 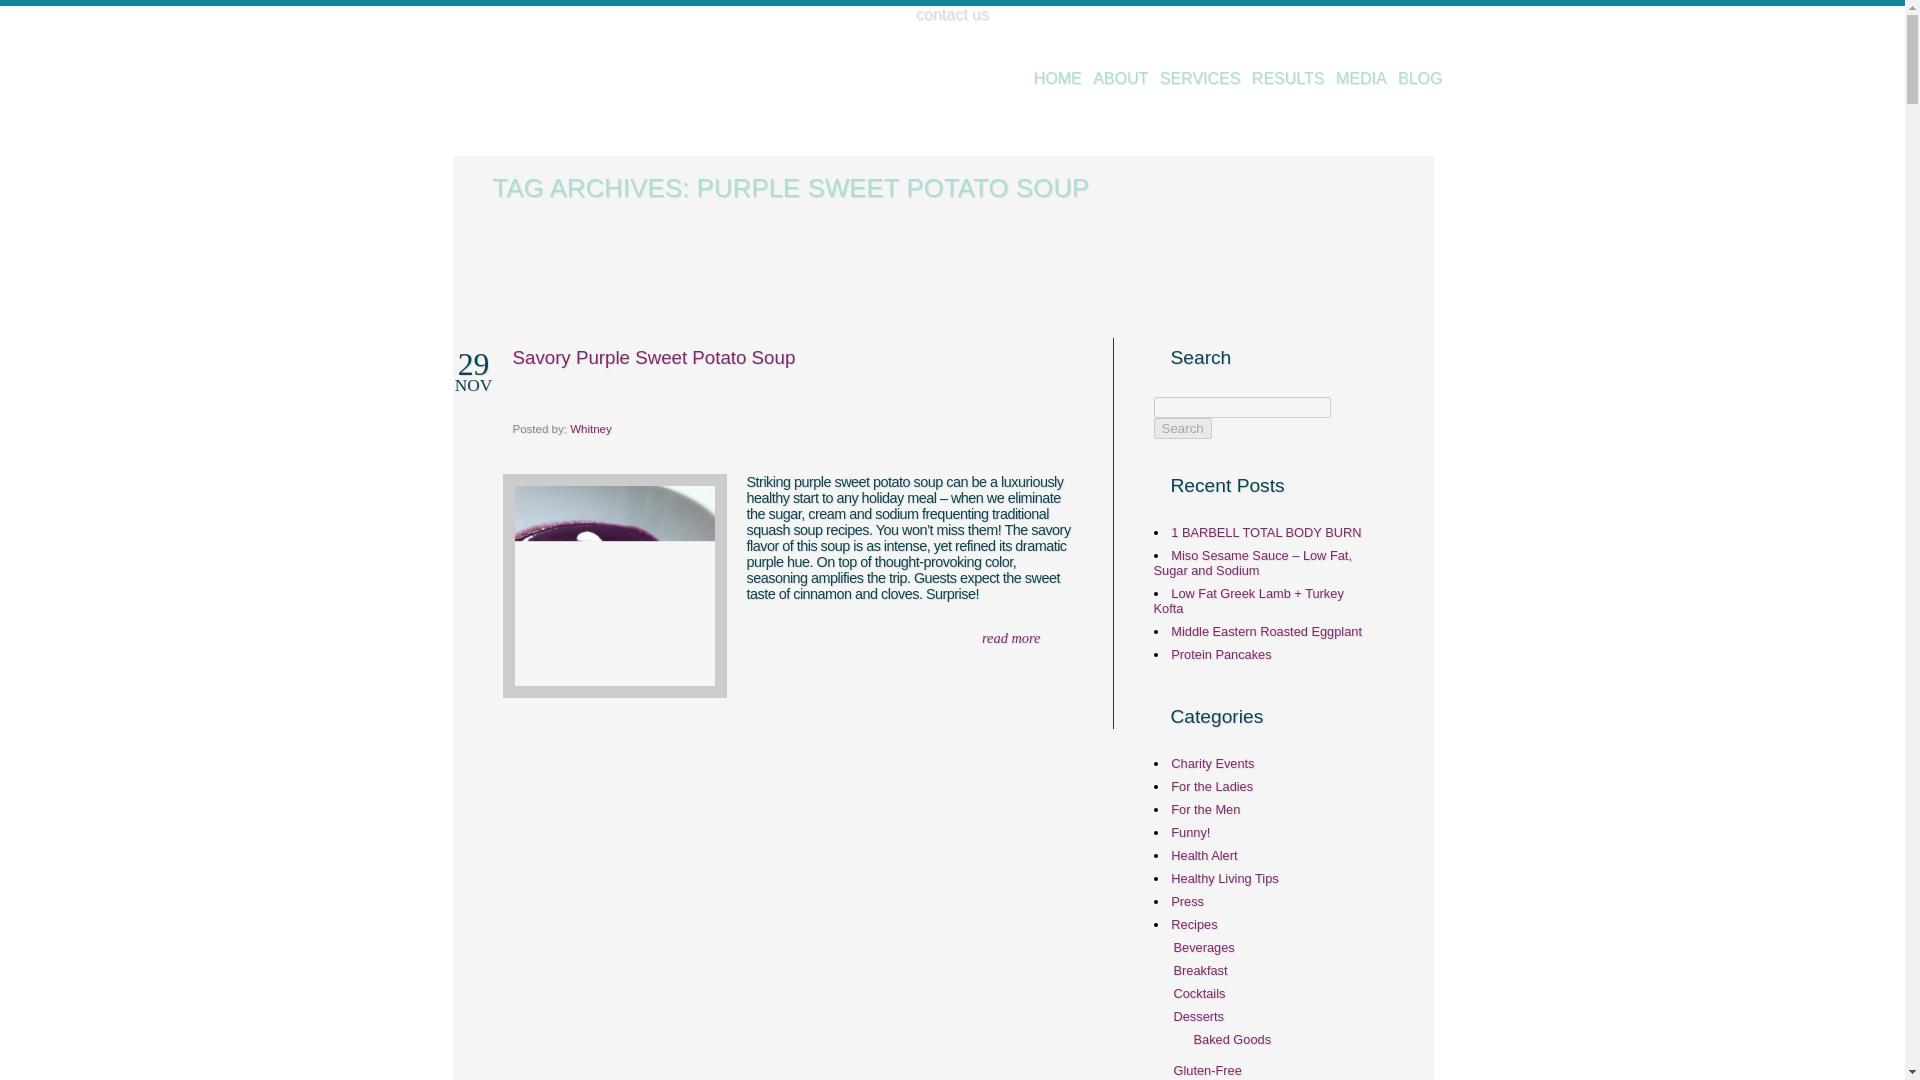 I want to click on ABOUT, so click(x=1120, y=78).